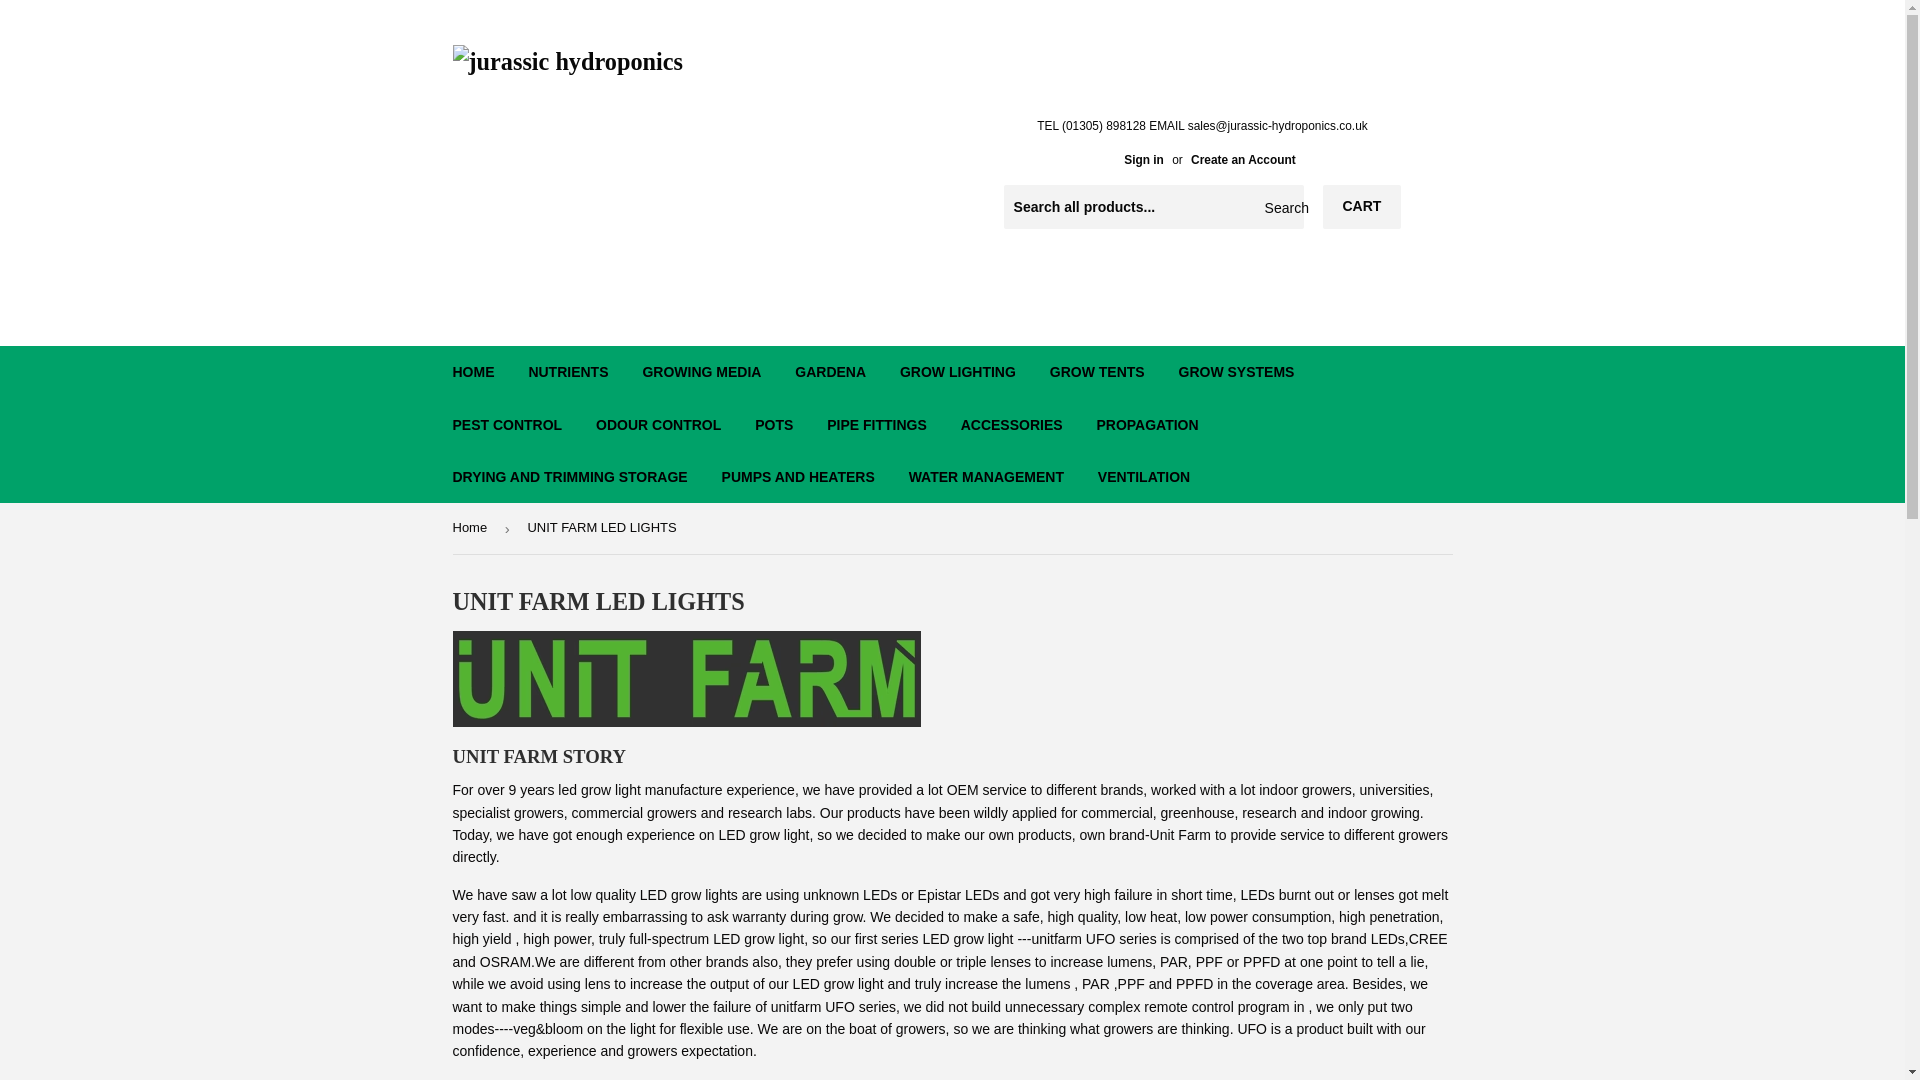  What do you see at coordinates (1243, 160) in the screenshot?
I see `Create an Account` at bounding box center [1243, 160].